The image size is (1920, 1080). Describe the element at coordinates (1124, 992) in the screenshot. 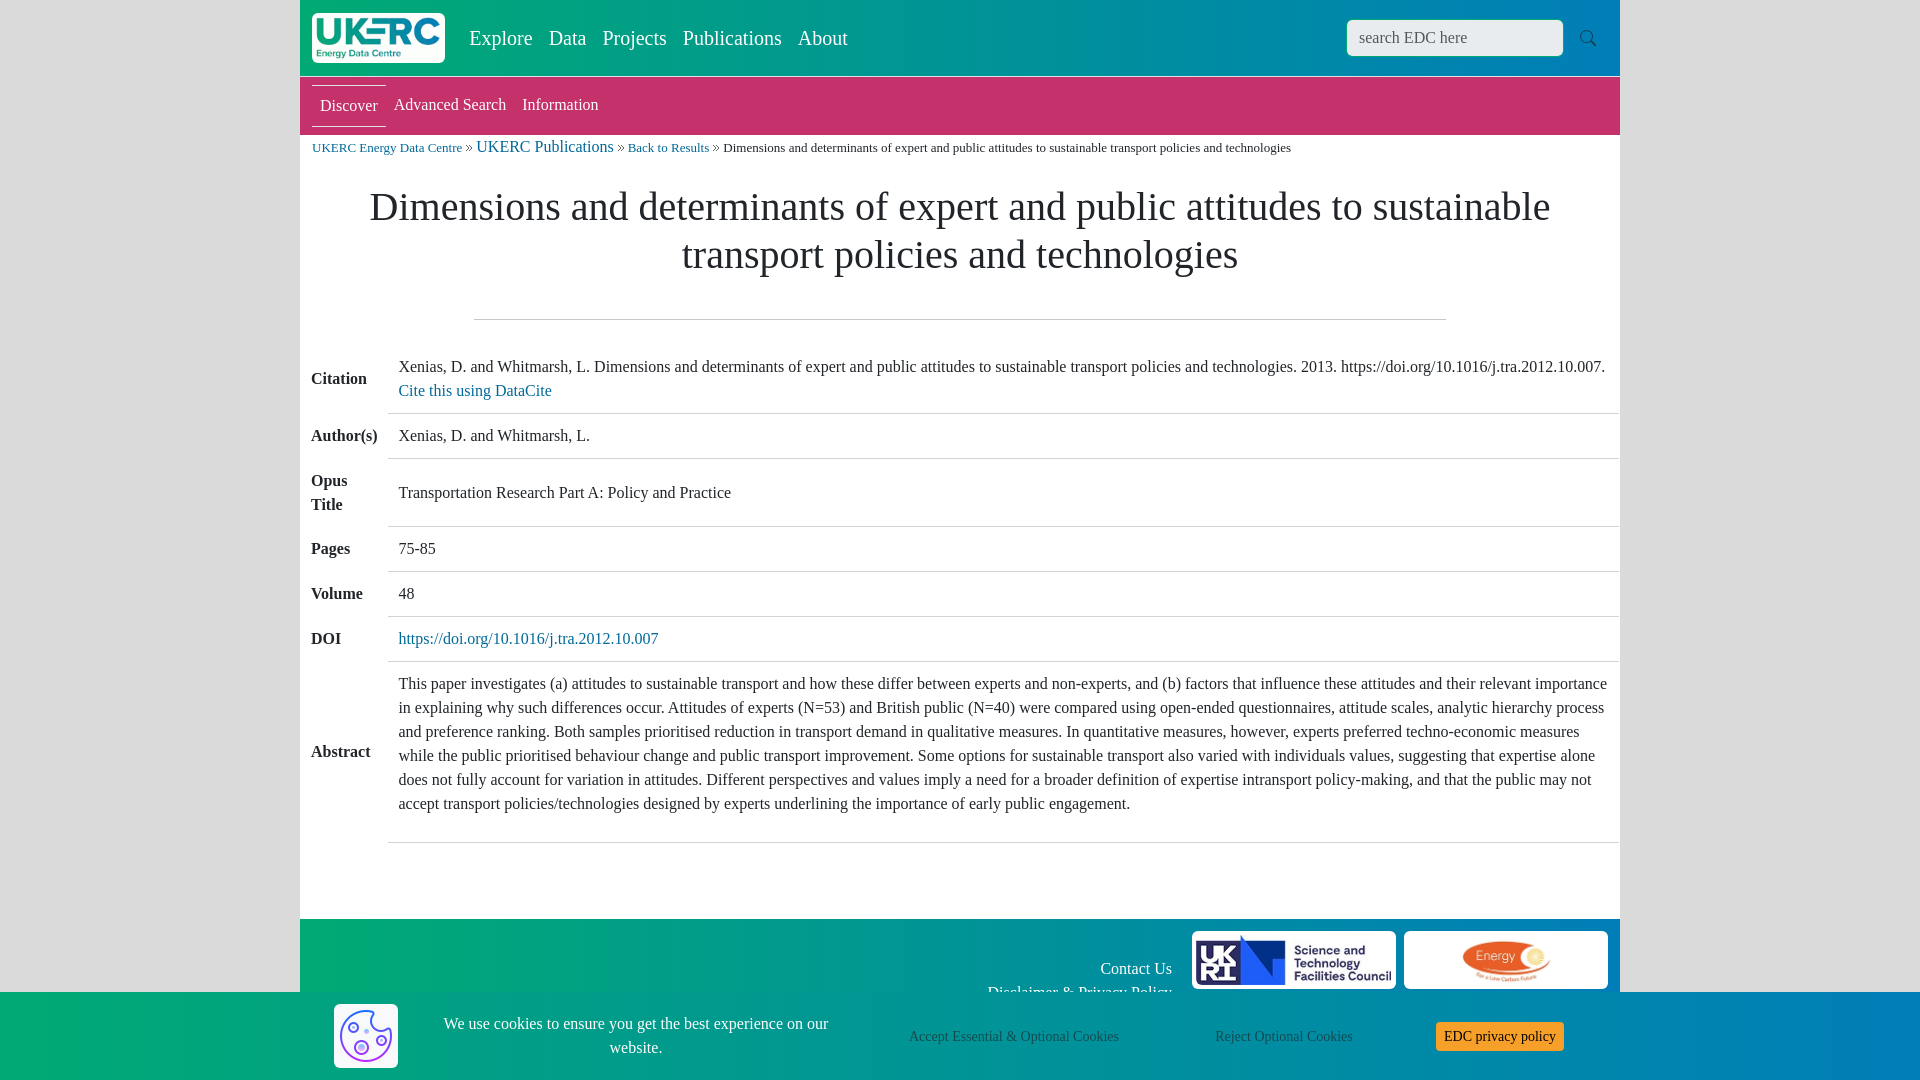

I see `Privacy Policy` at that location.